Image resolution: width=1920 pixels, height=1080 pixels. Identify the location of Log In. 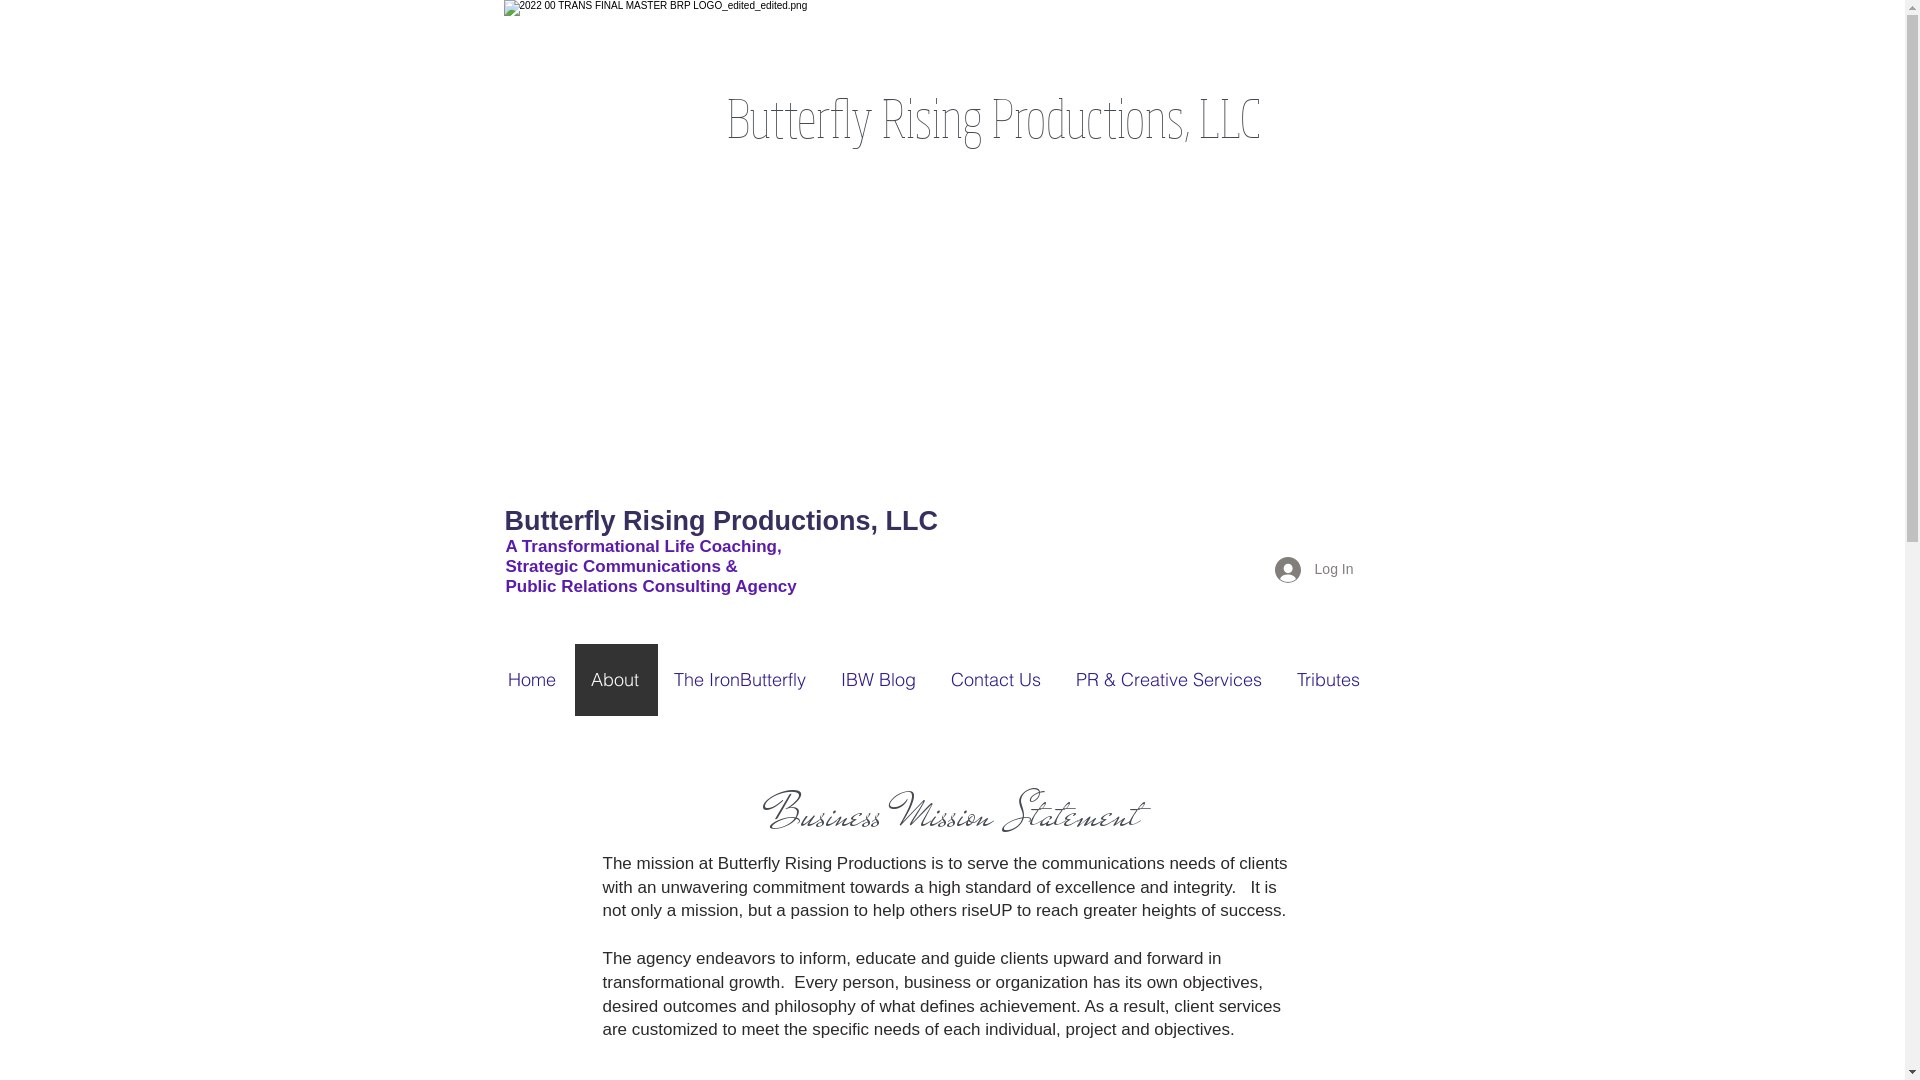
(1314, 570).